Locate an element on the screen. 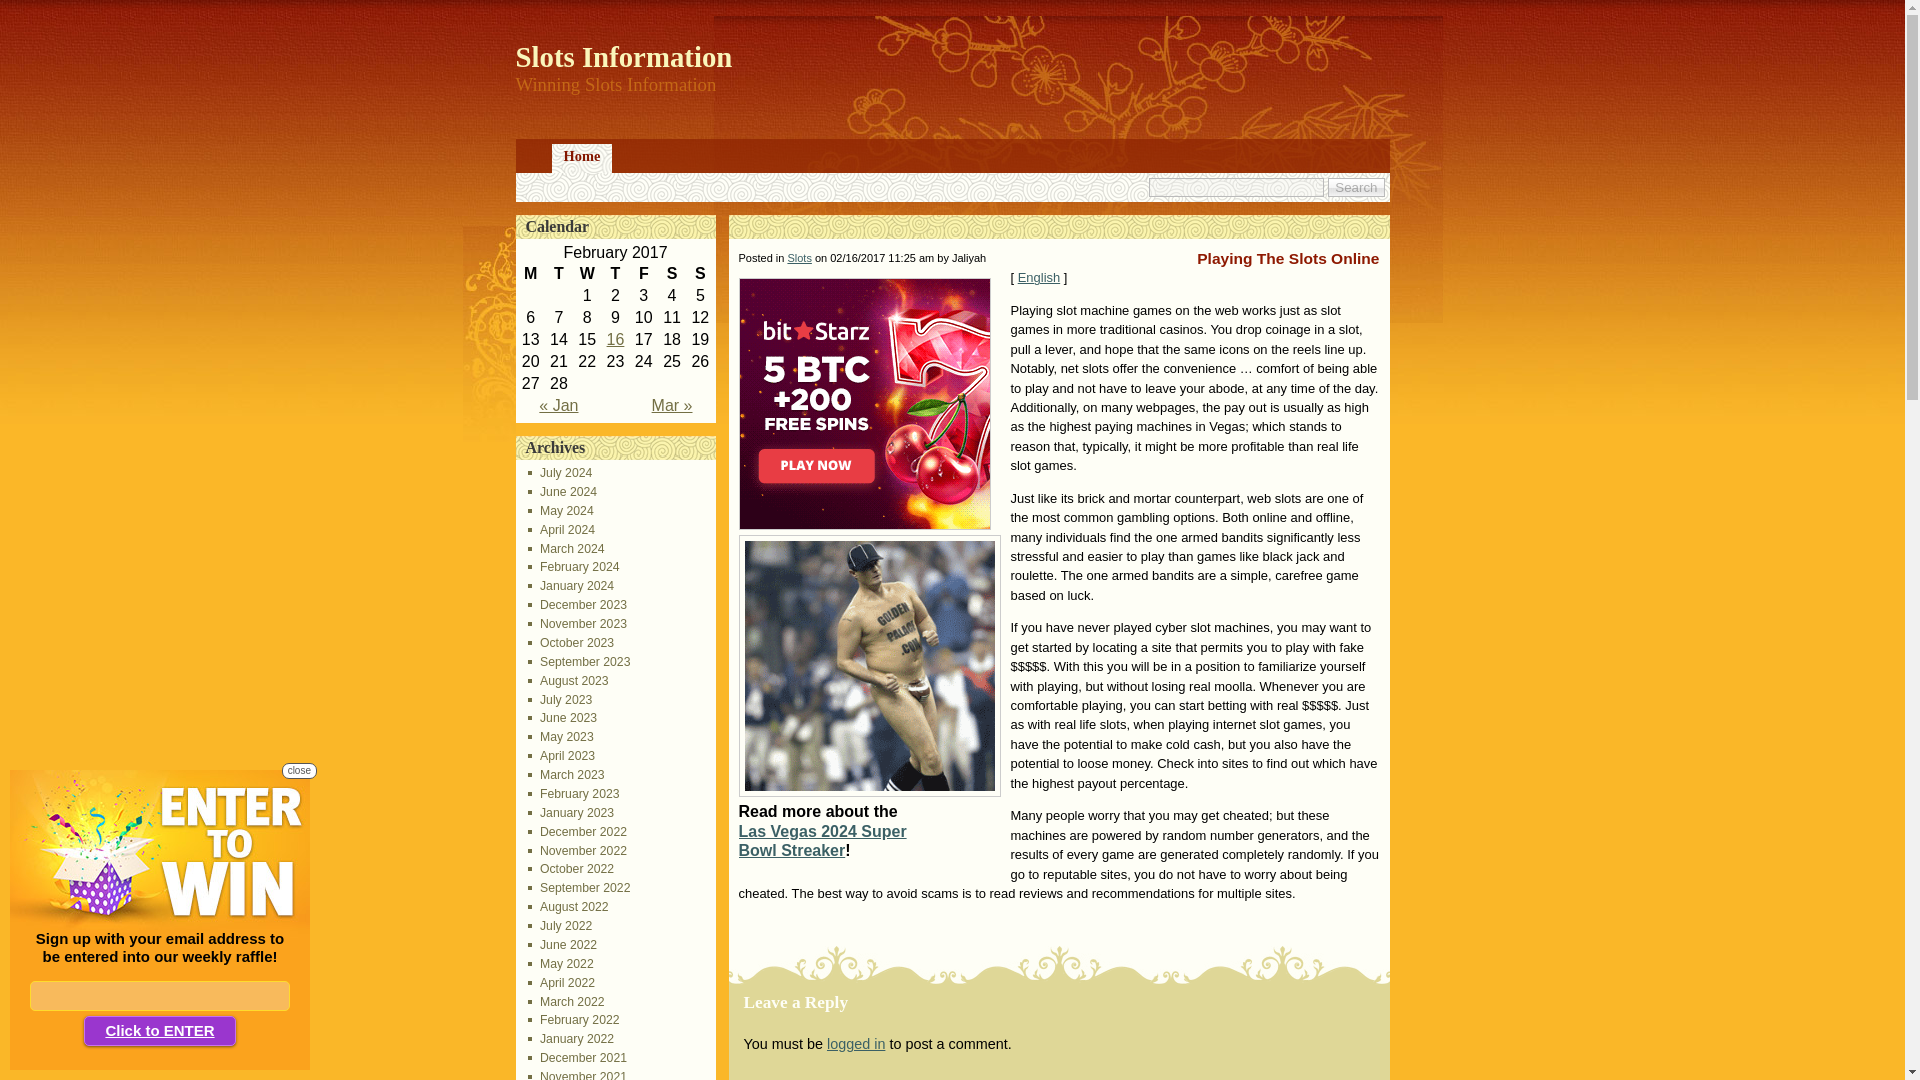  16 is located at coordinates (616, 338).